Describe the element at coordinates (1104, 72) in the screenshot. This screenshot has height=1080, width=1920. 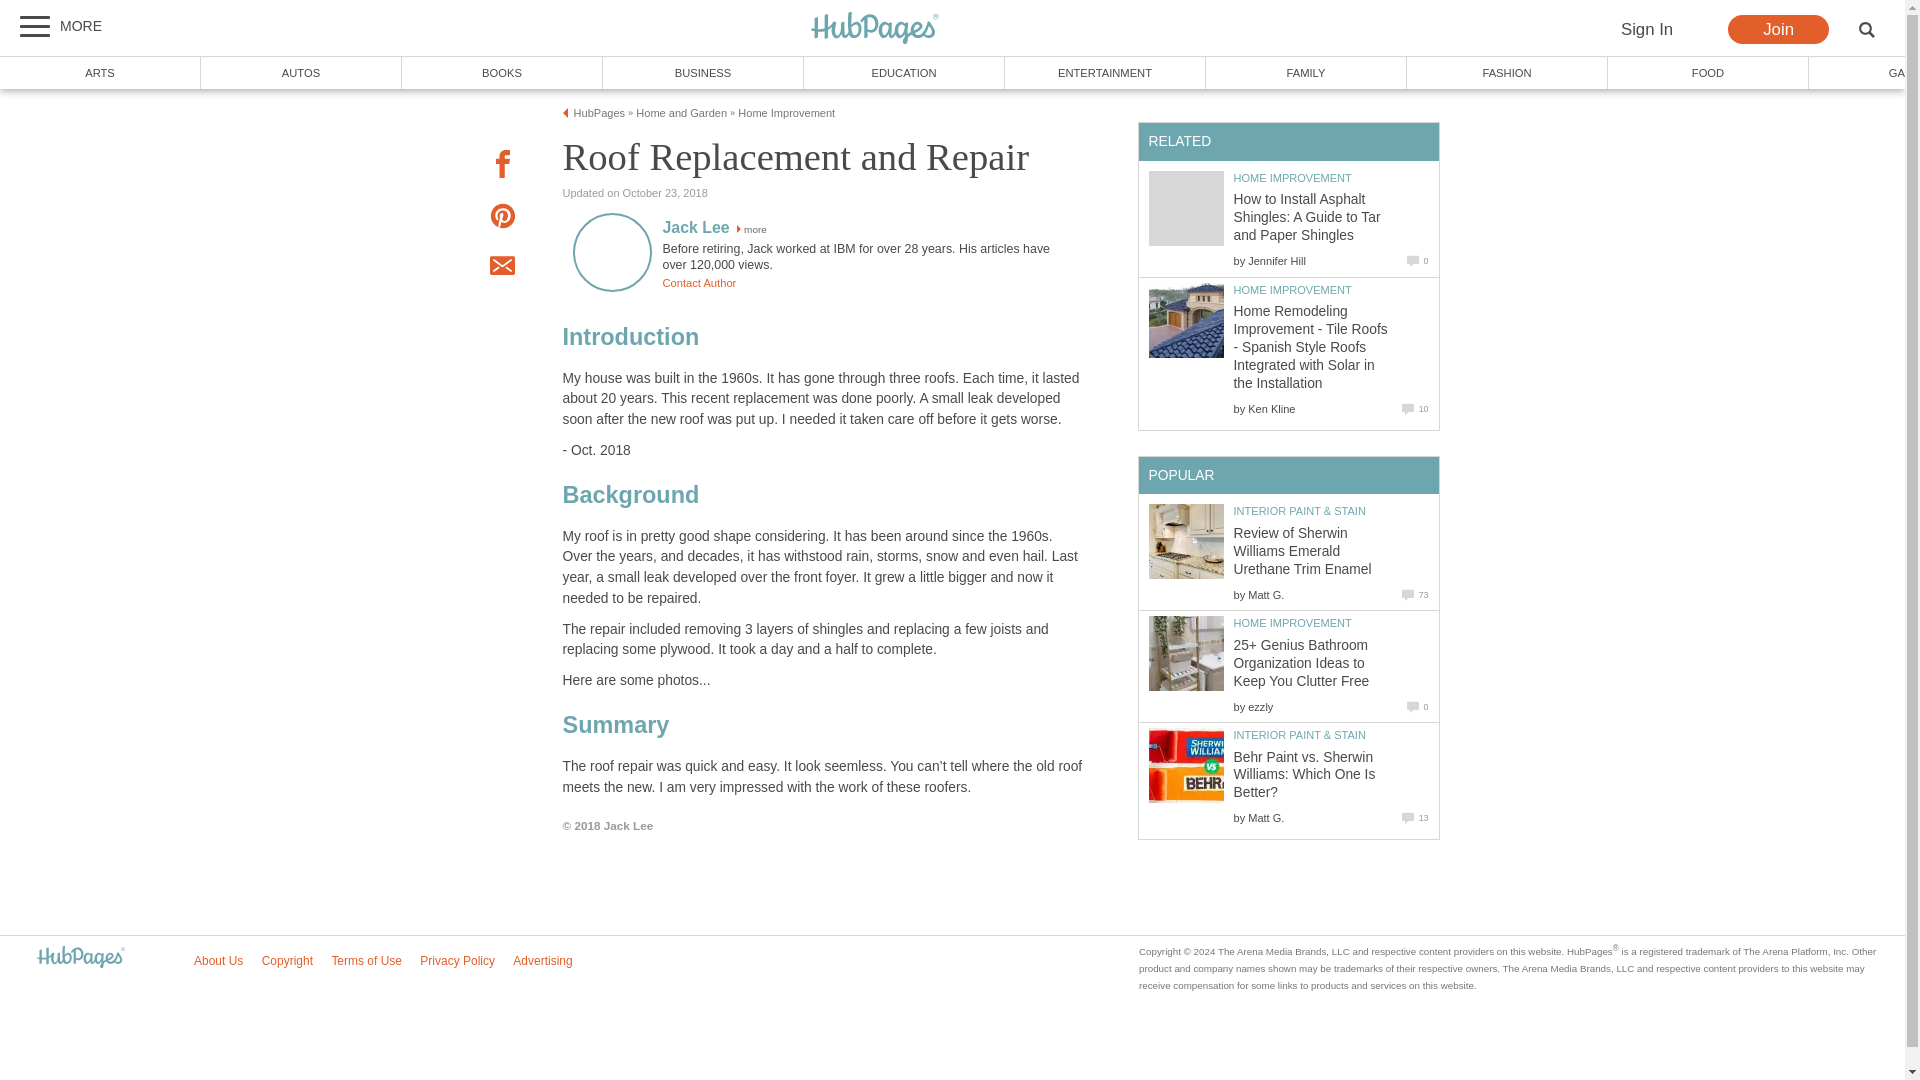
I see `ENTERTAINMENT` at that location.